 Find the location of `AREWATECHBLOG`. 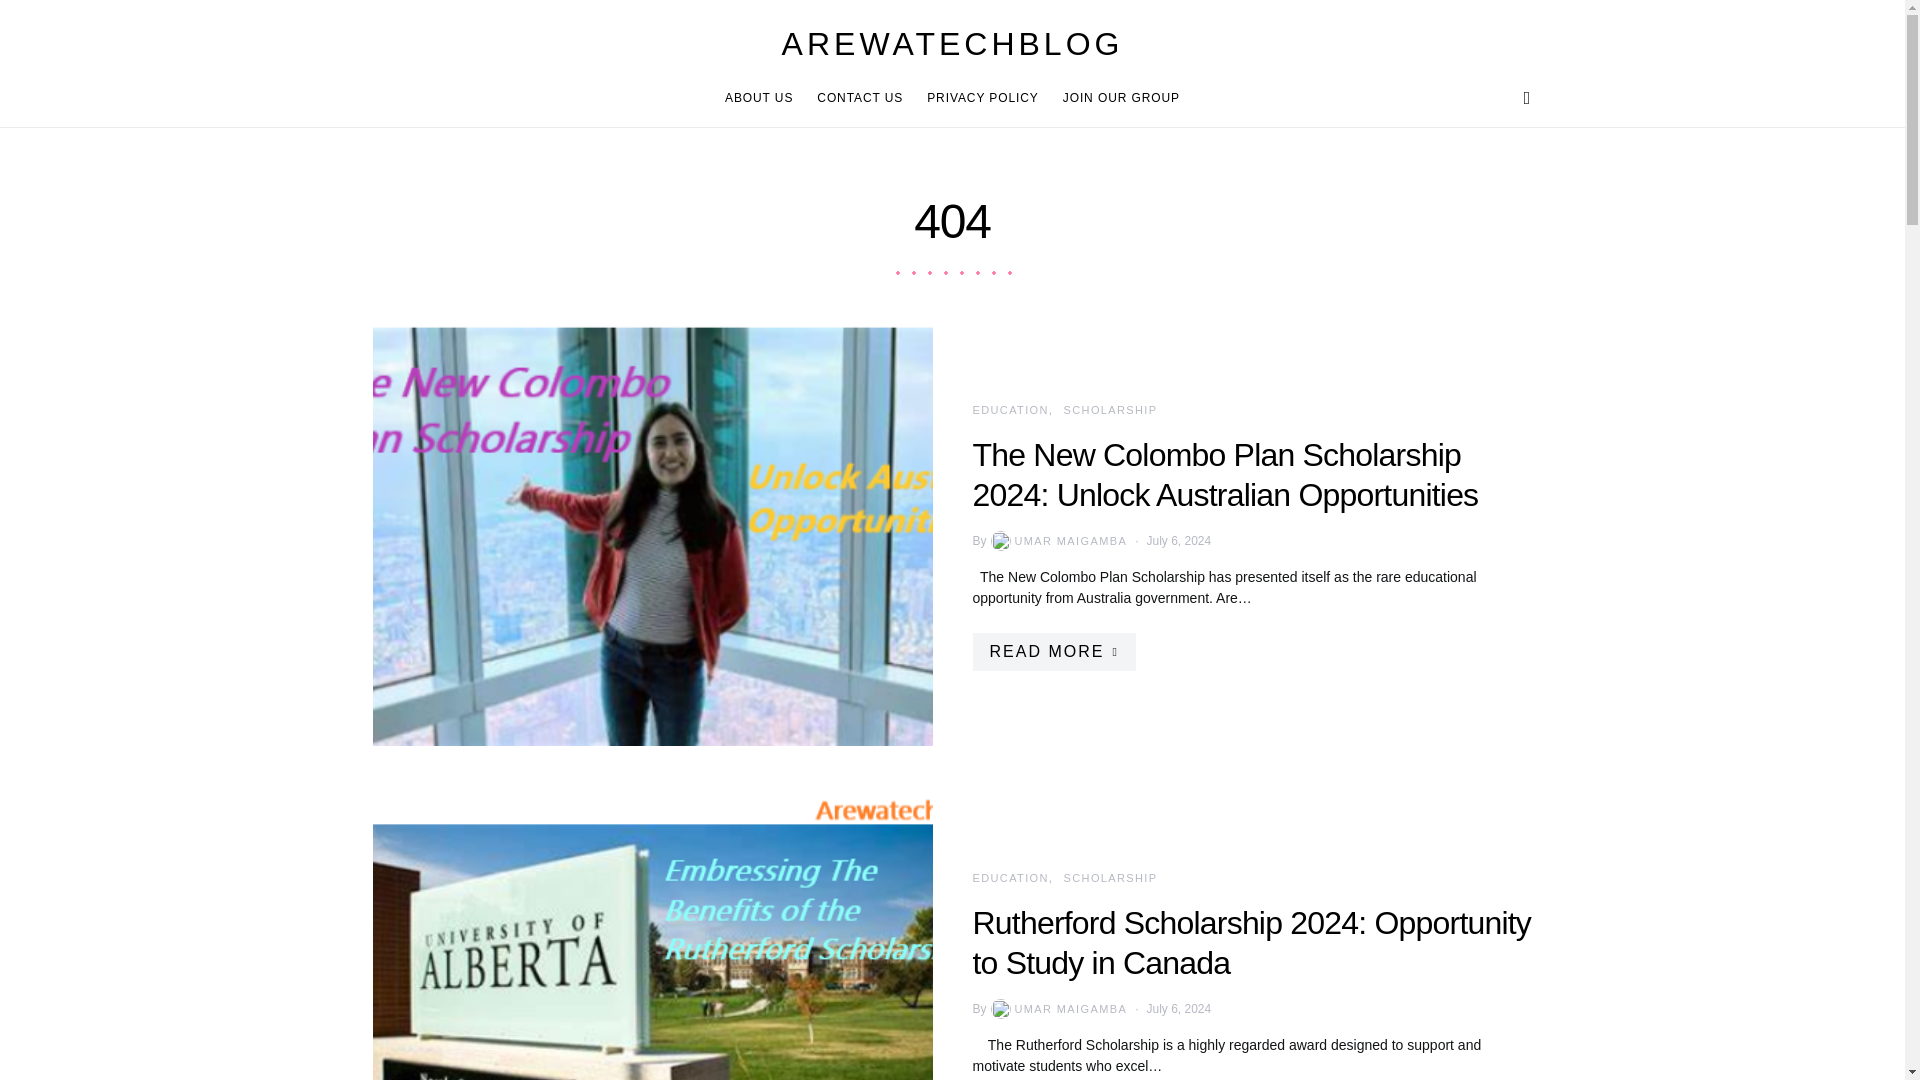

AREWATECHBLOG is located at coordinates (952, 44).